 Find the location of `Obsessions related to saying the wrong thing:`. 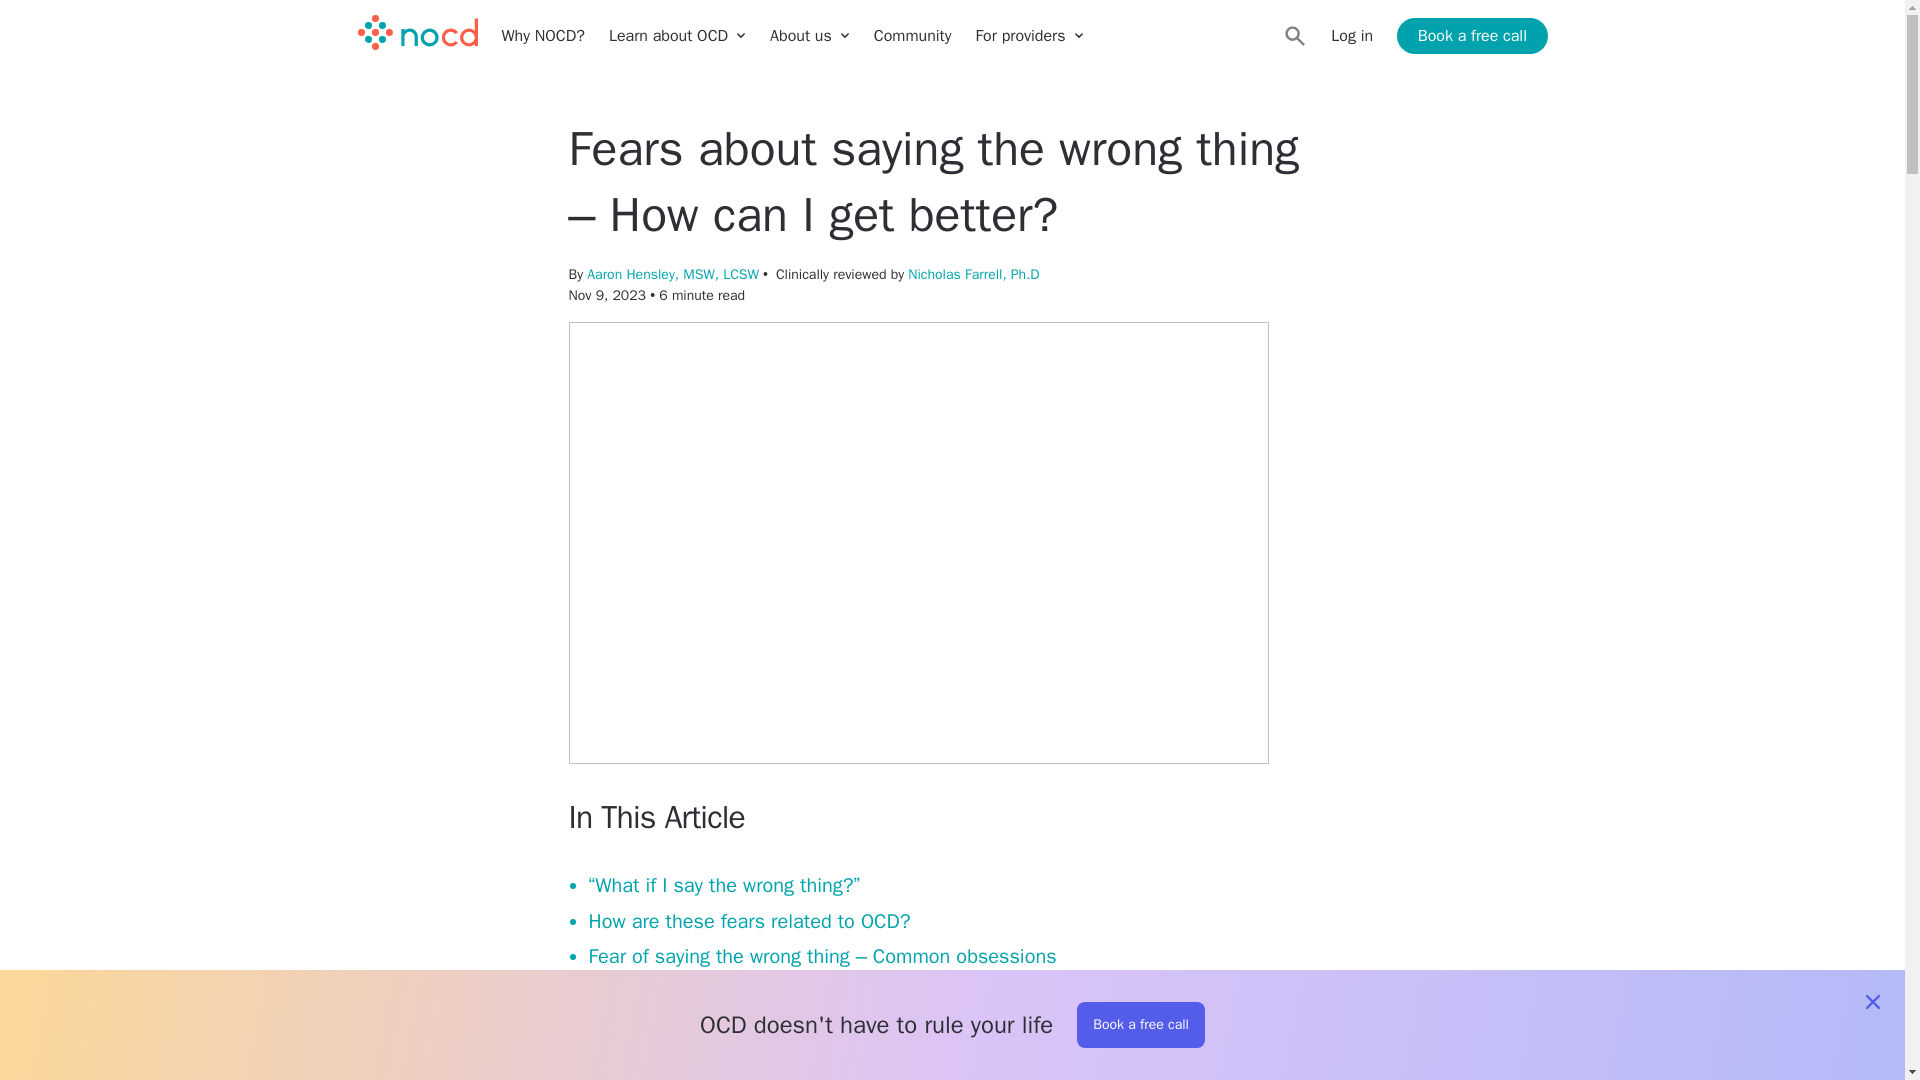

Obsessions related to saying the wrong thing: is located at coordinates (786, 992).